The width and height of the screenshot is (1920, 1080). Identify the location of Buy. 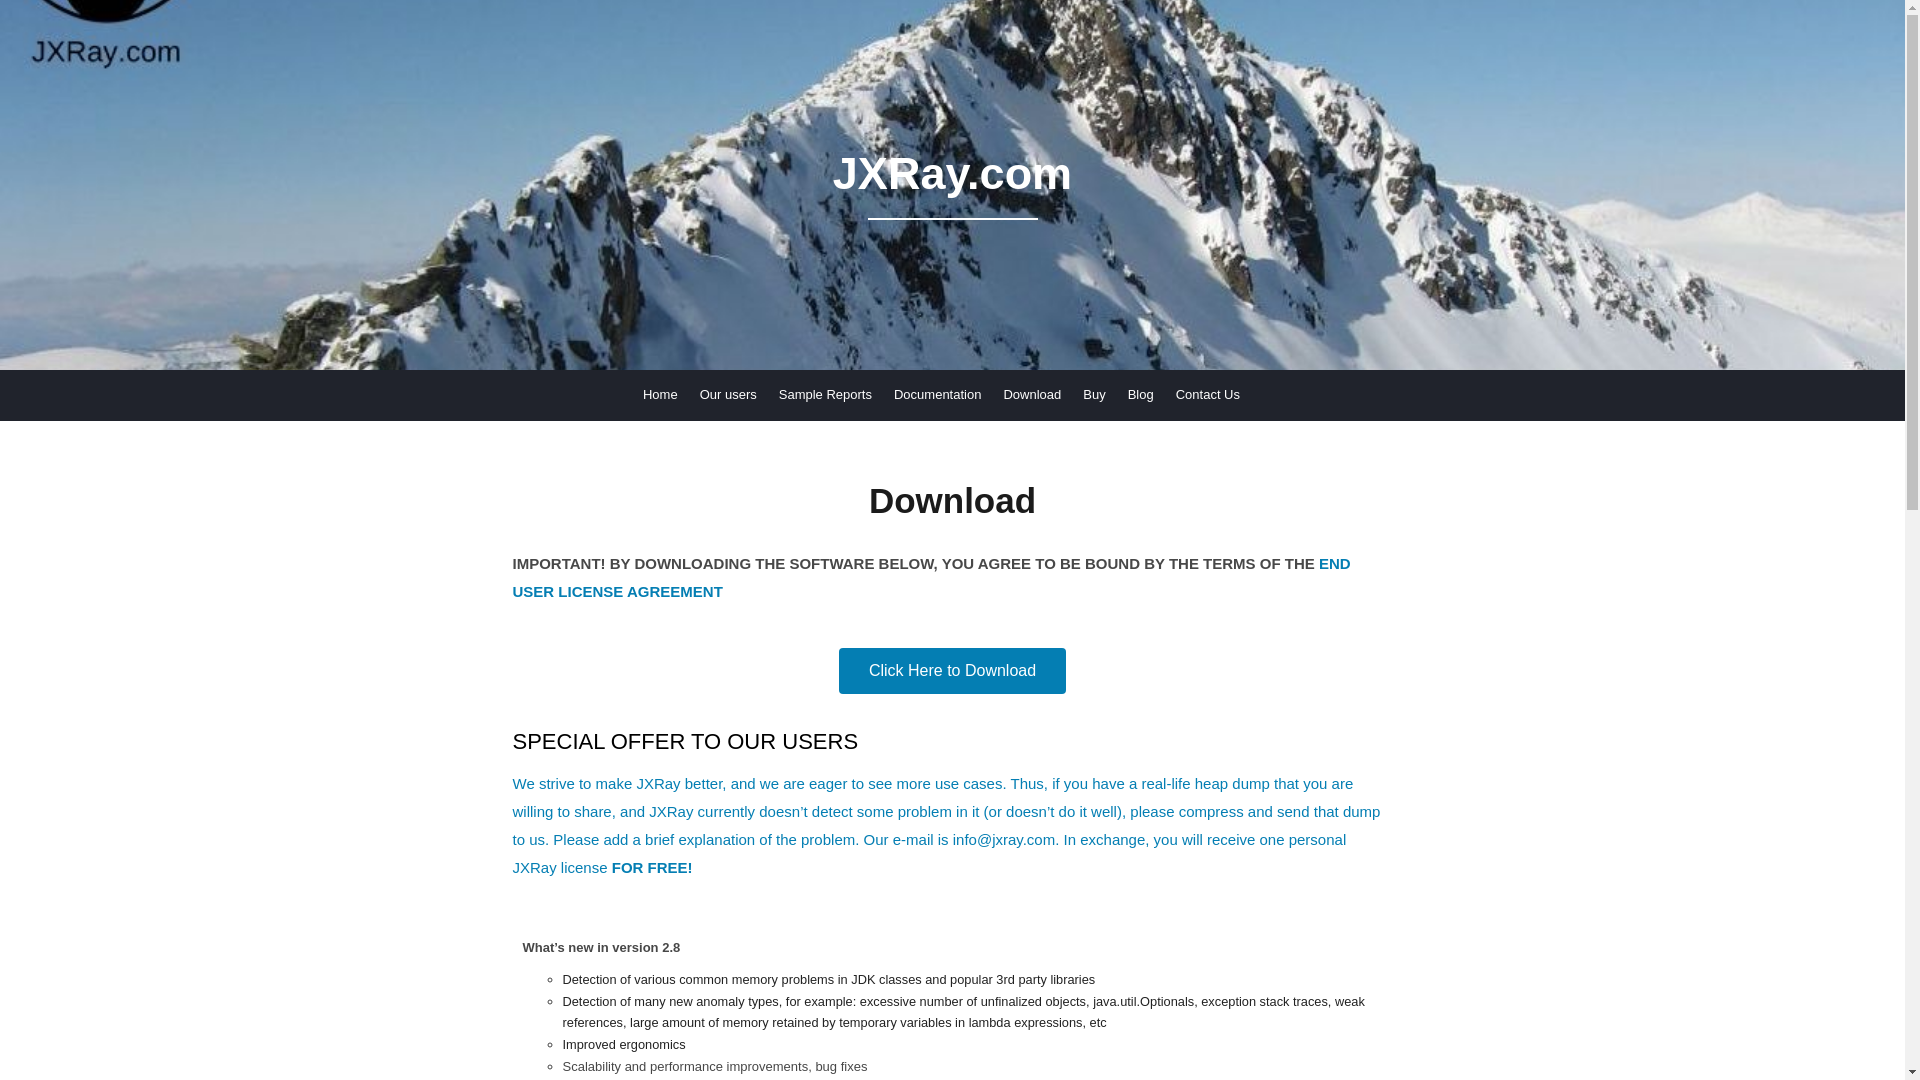
(1094, 395).